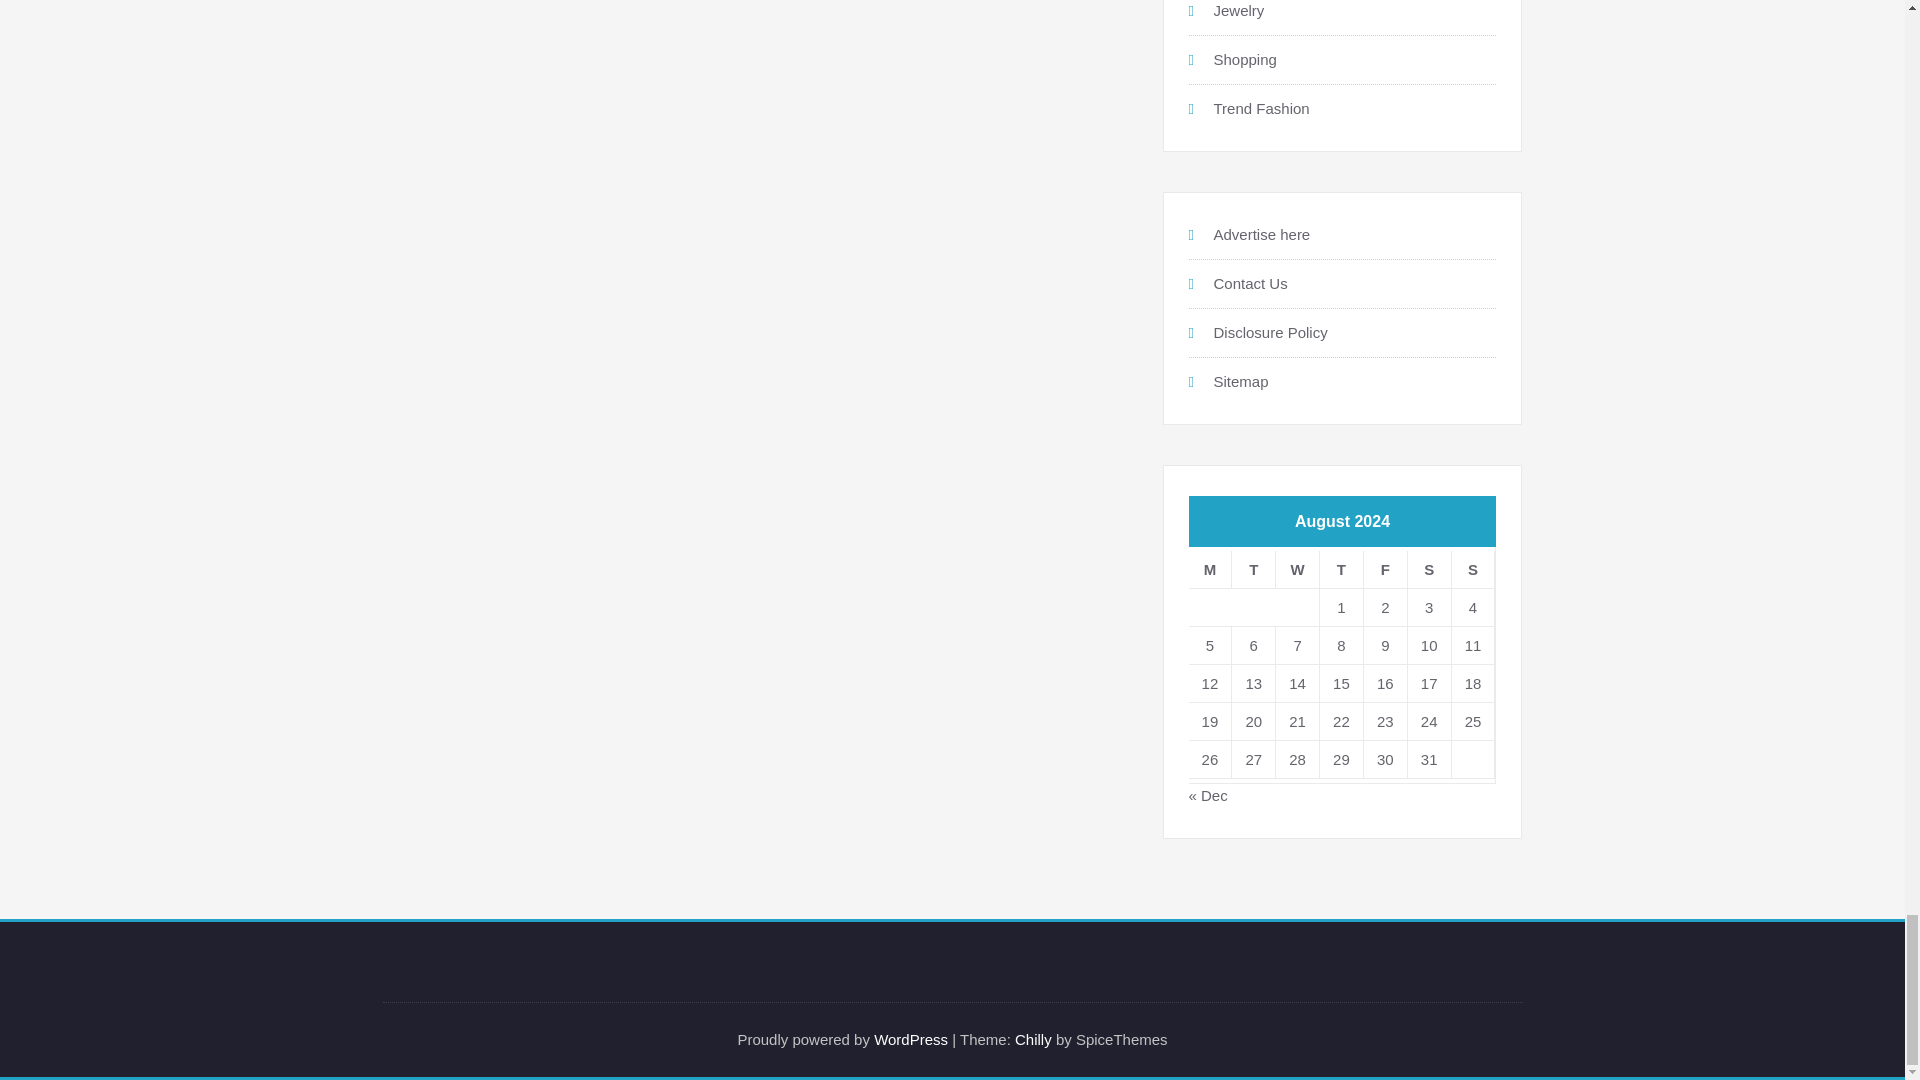  Describe the element at coordinates (1254, 569) in the screenshot. I see `Tuesday` at that location.